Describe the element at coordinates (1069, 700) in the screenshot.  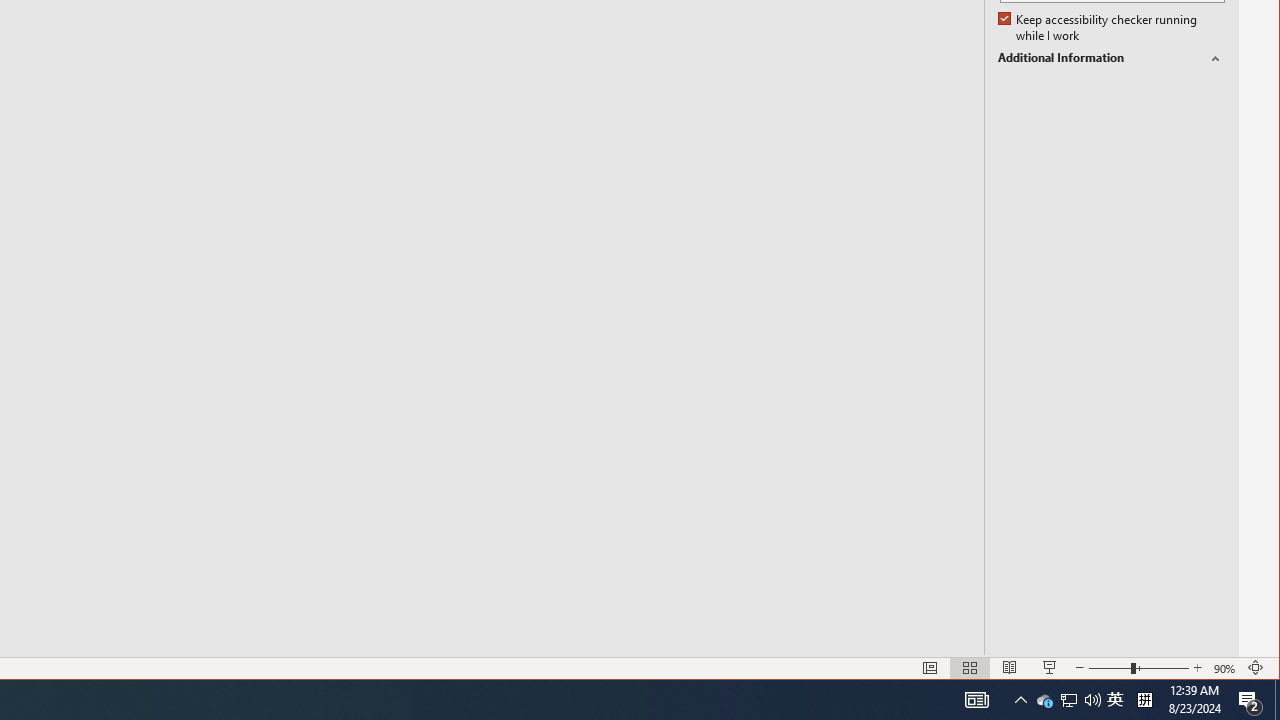
I see `Reading View` at that location.